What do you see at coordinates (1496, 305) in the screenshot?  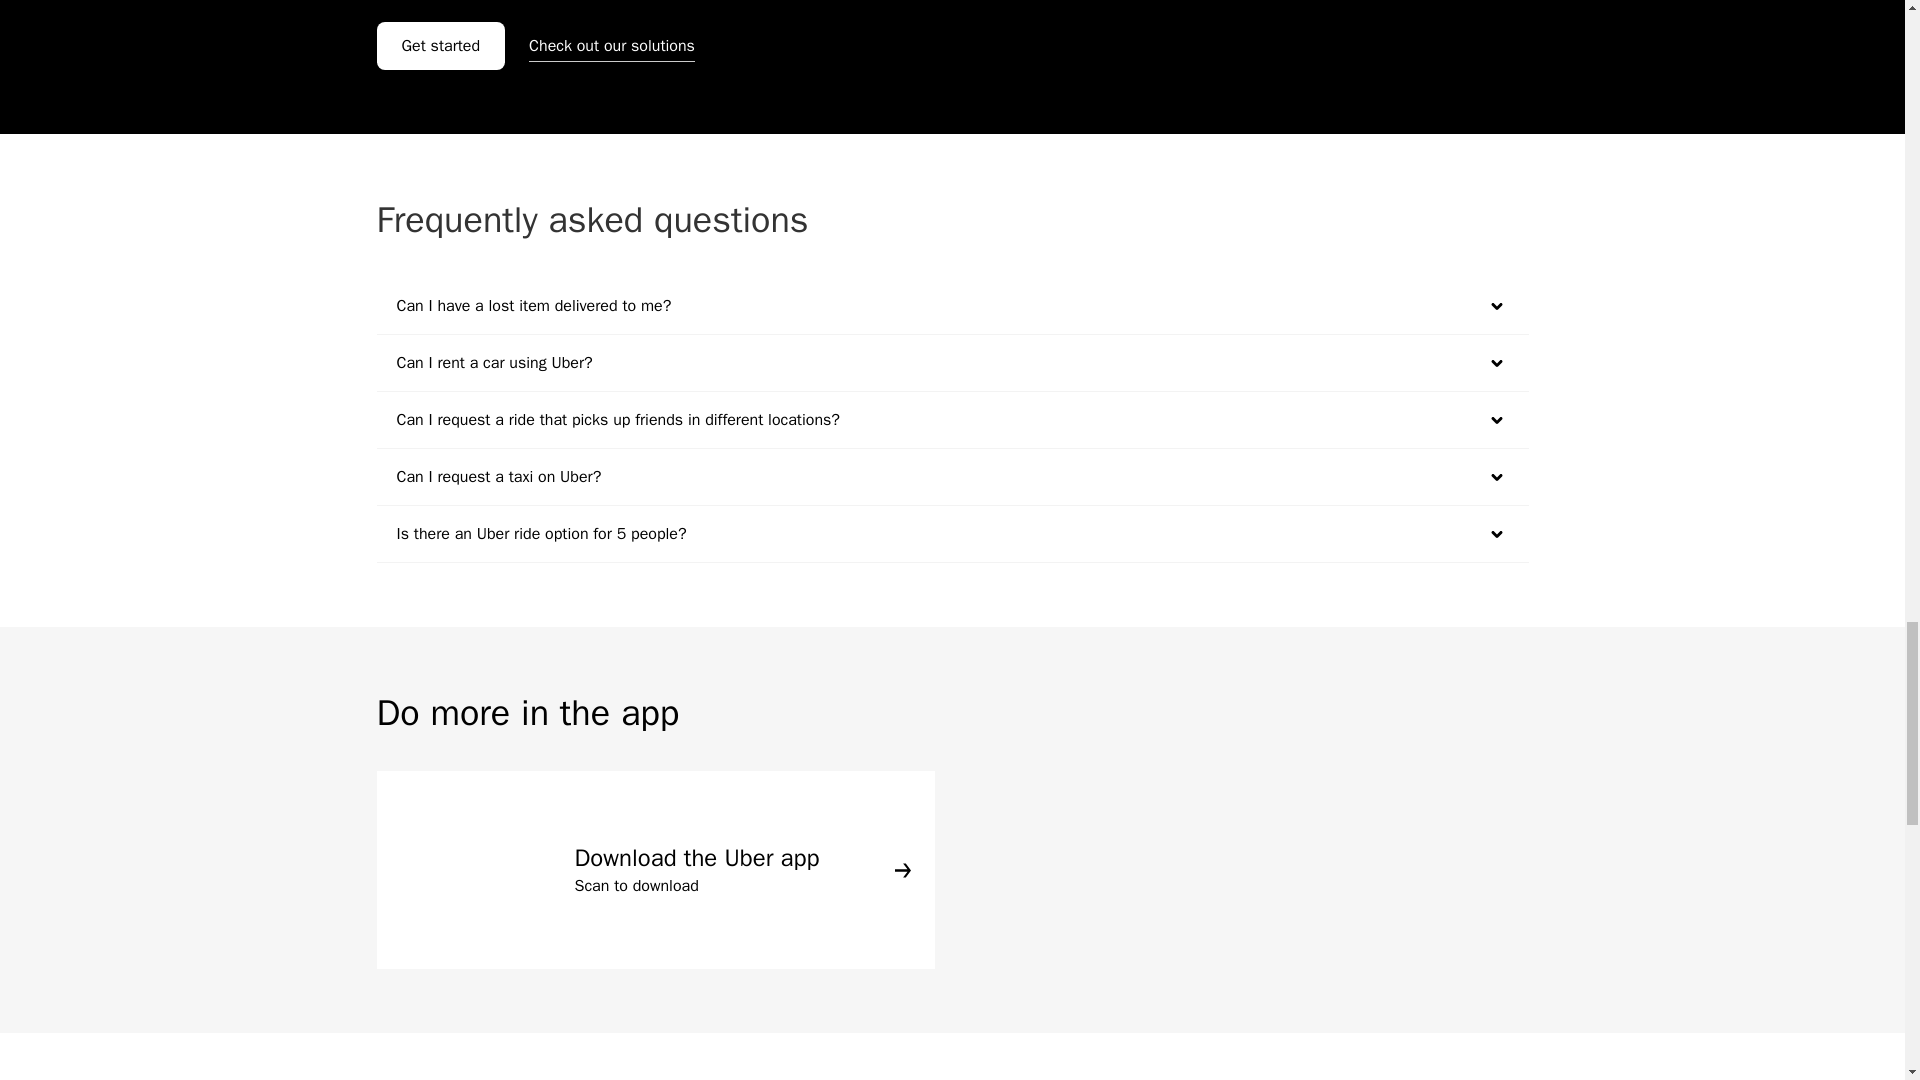 I see `Expand` at bounding box center [1496, 305].